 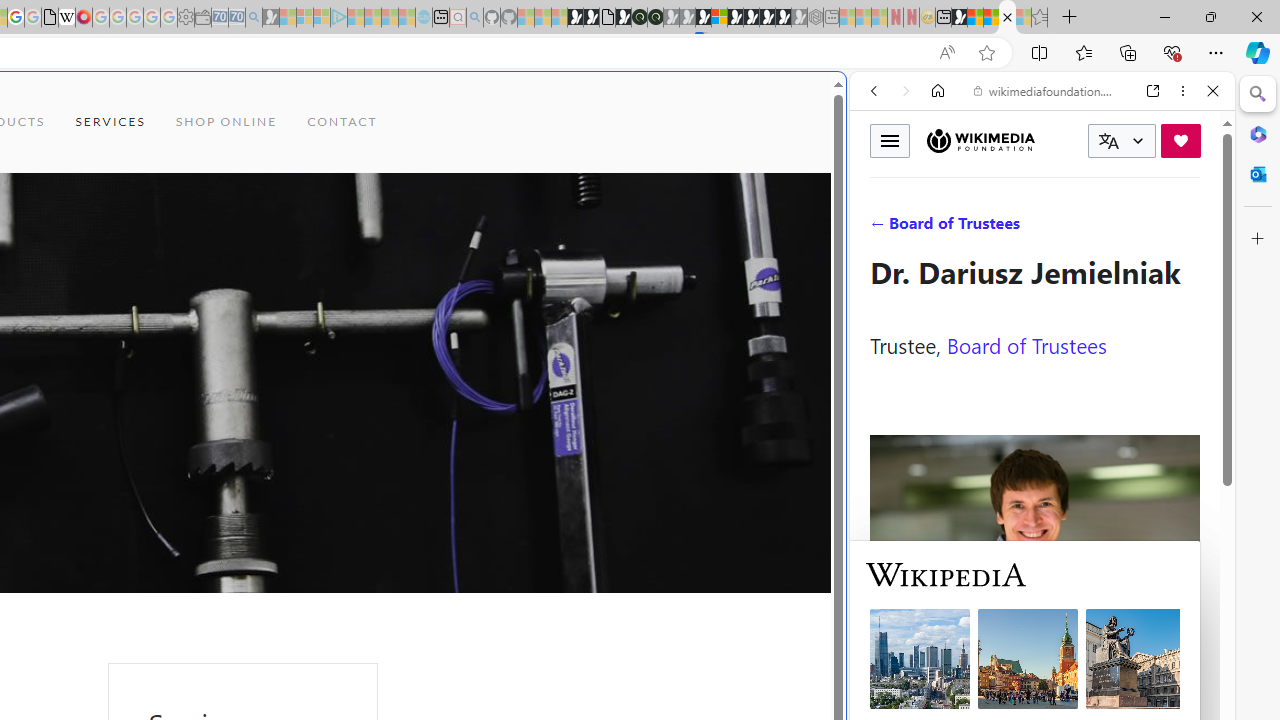 What do you see at coordinates (1258, 239) in the screenshot?
I see `Close Customize pane` at bounding box center [1258, 239].